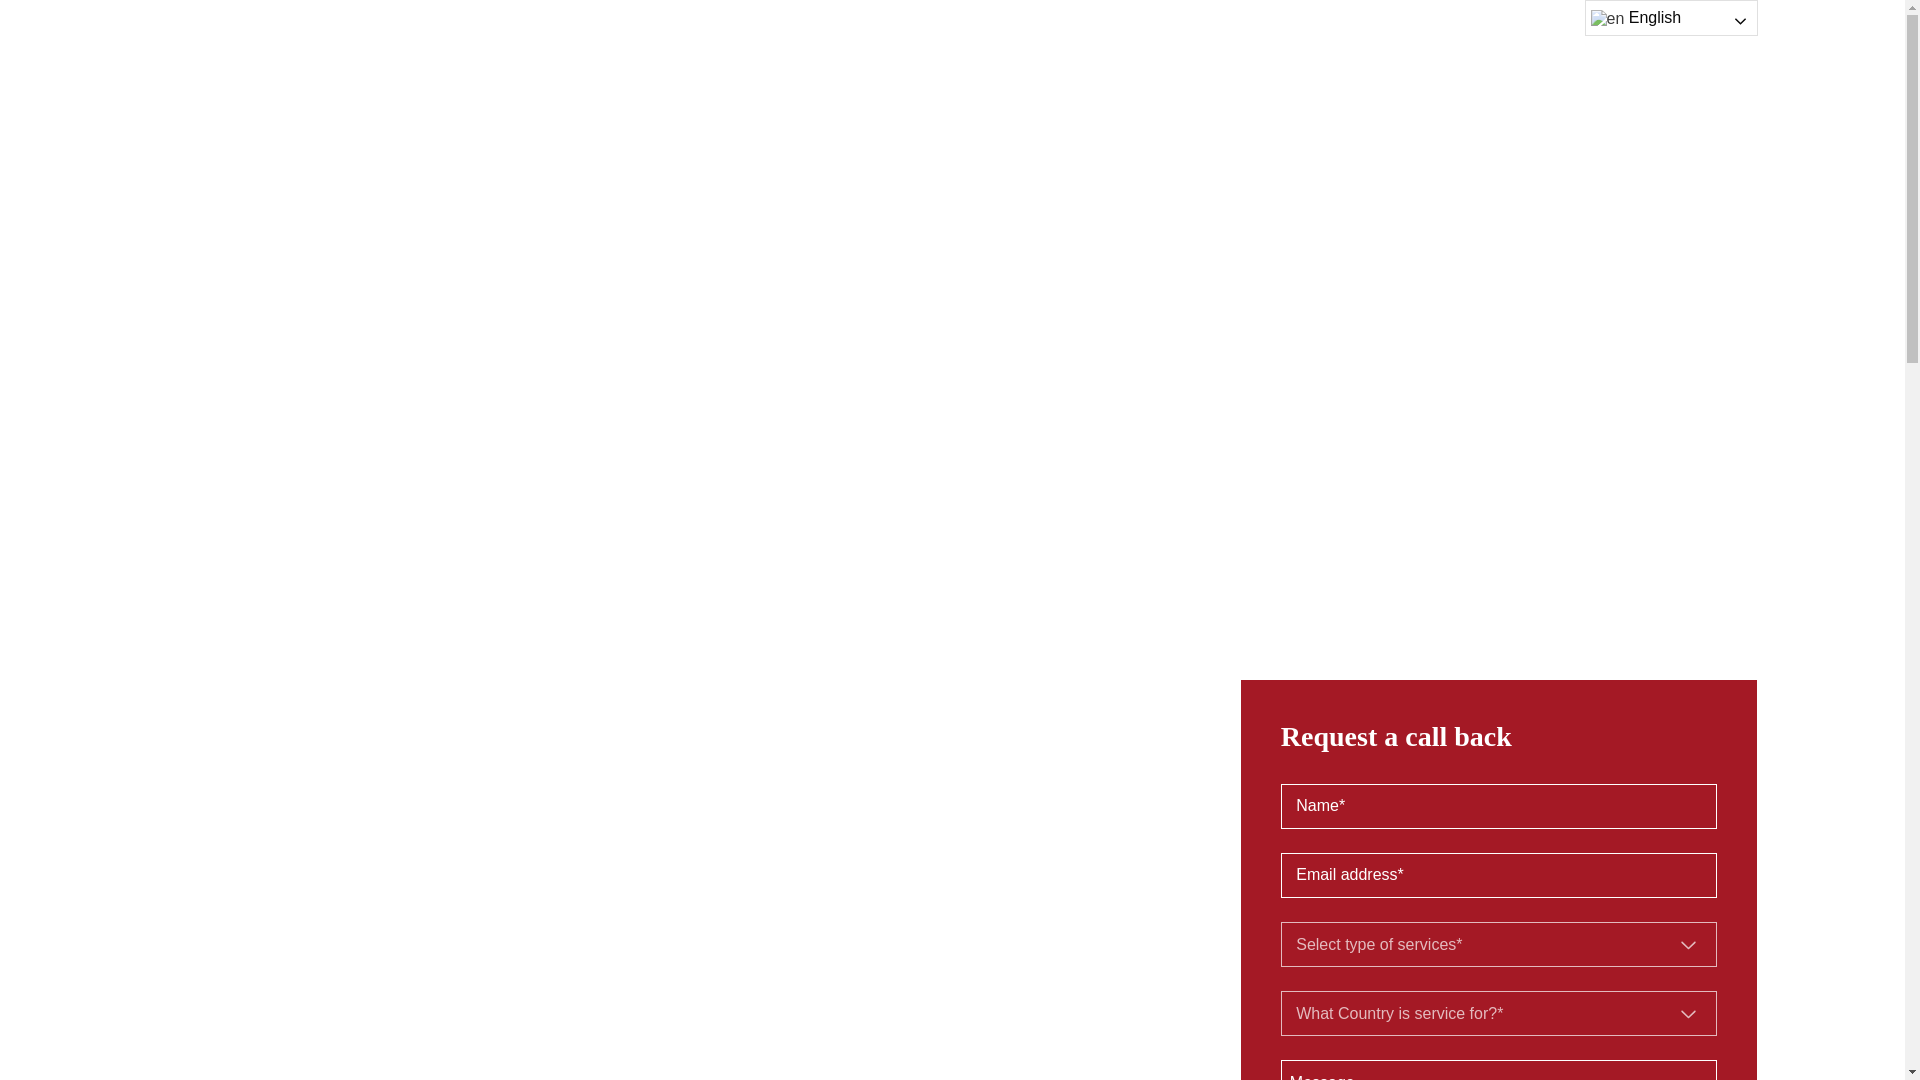  What do you see at coordinates (848, 56) in the screenshot?
I see `About us` at bounding box center [848, 56].